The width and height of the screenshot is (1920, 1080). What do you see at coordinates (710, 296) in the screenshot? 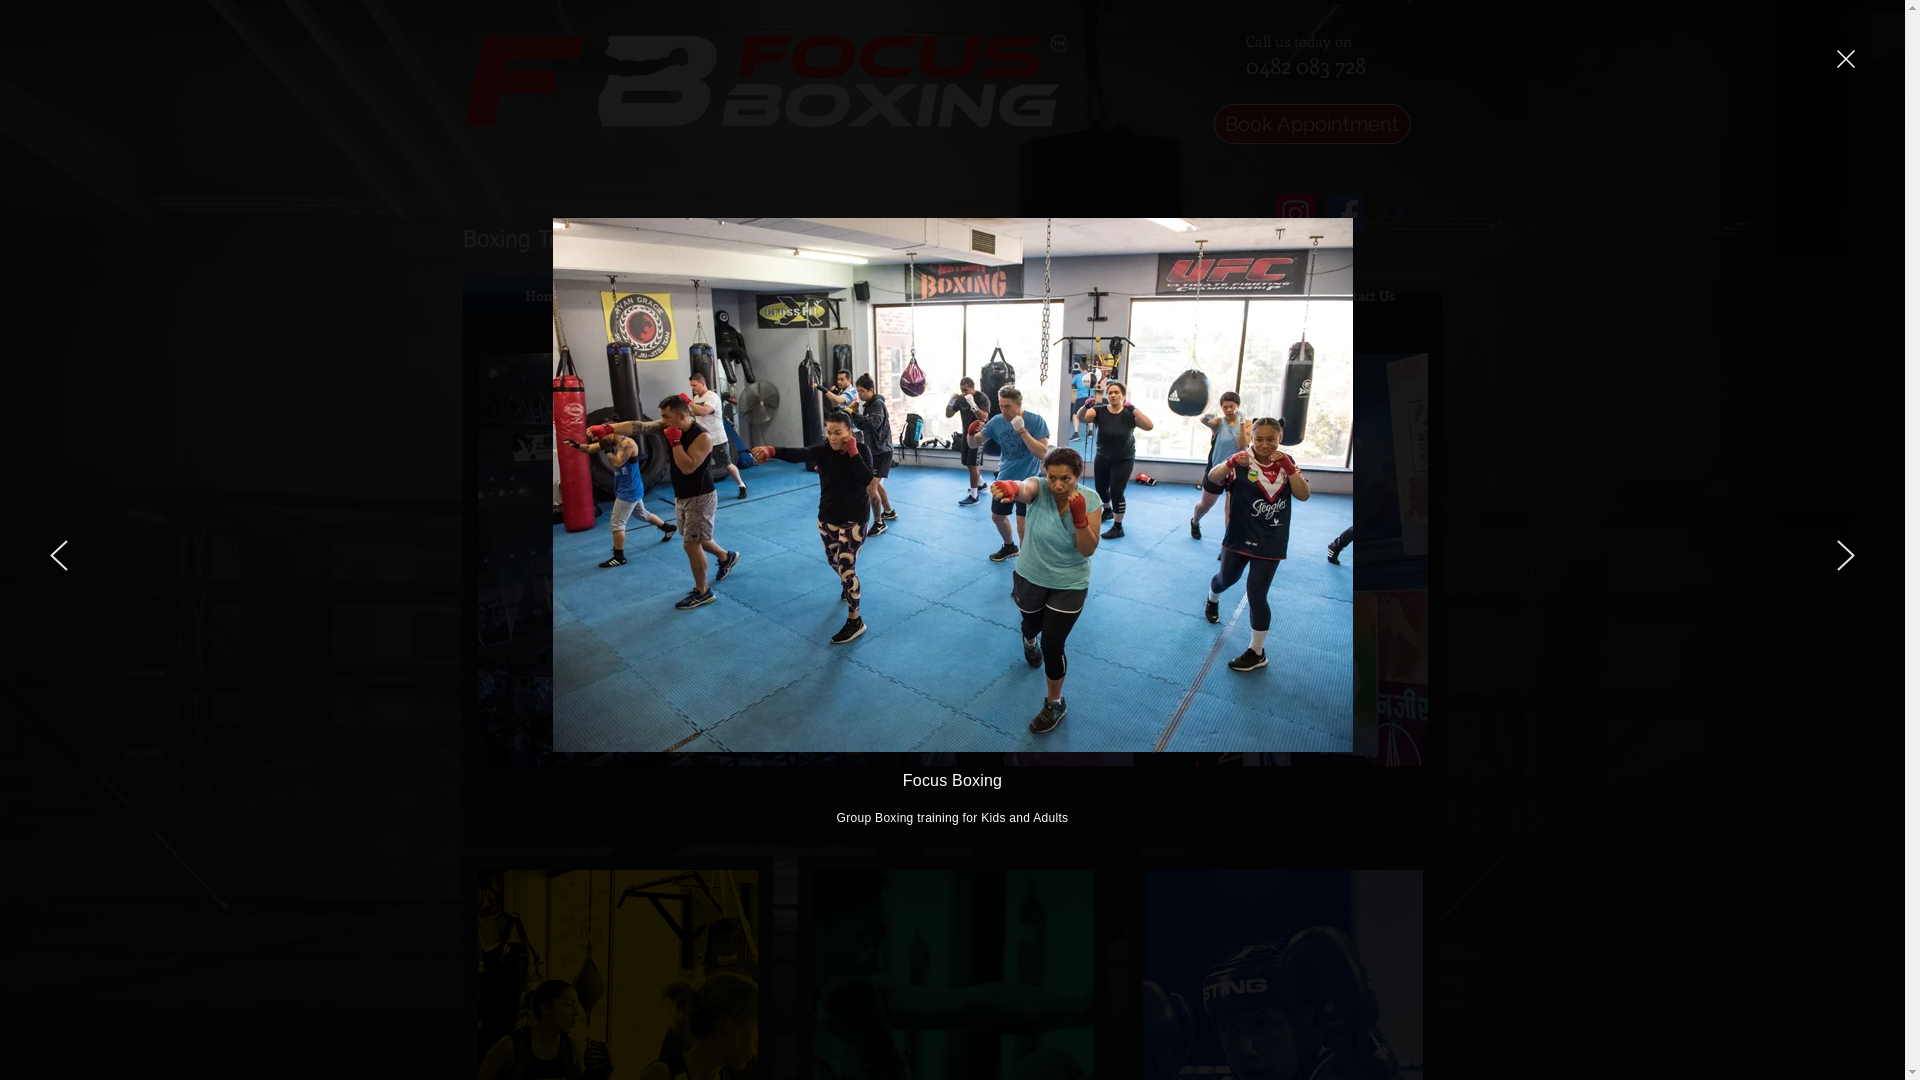
I see `About FBC` at bounding box center [710, 296].